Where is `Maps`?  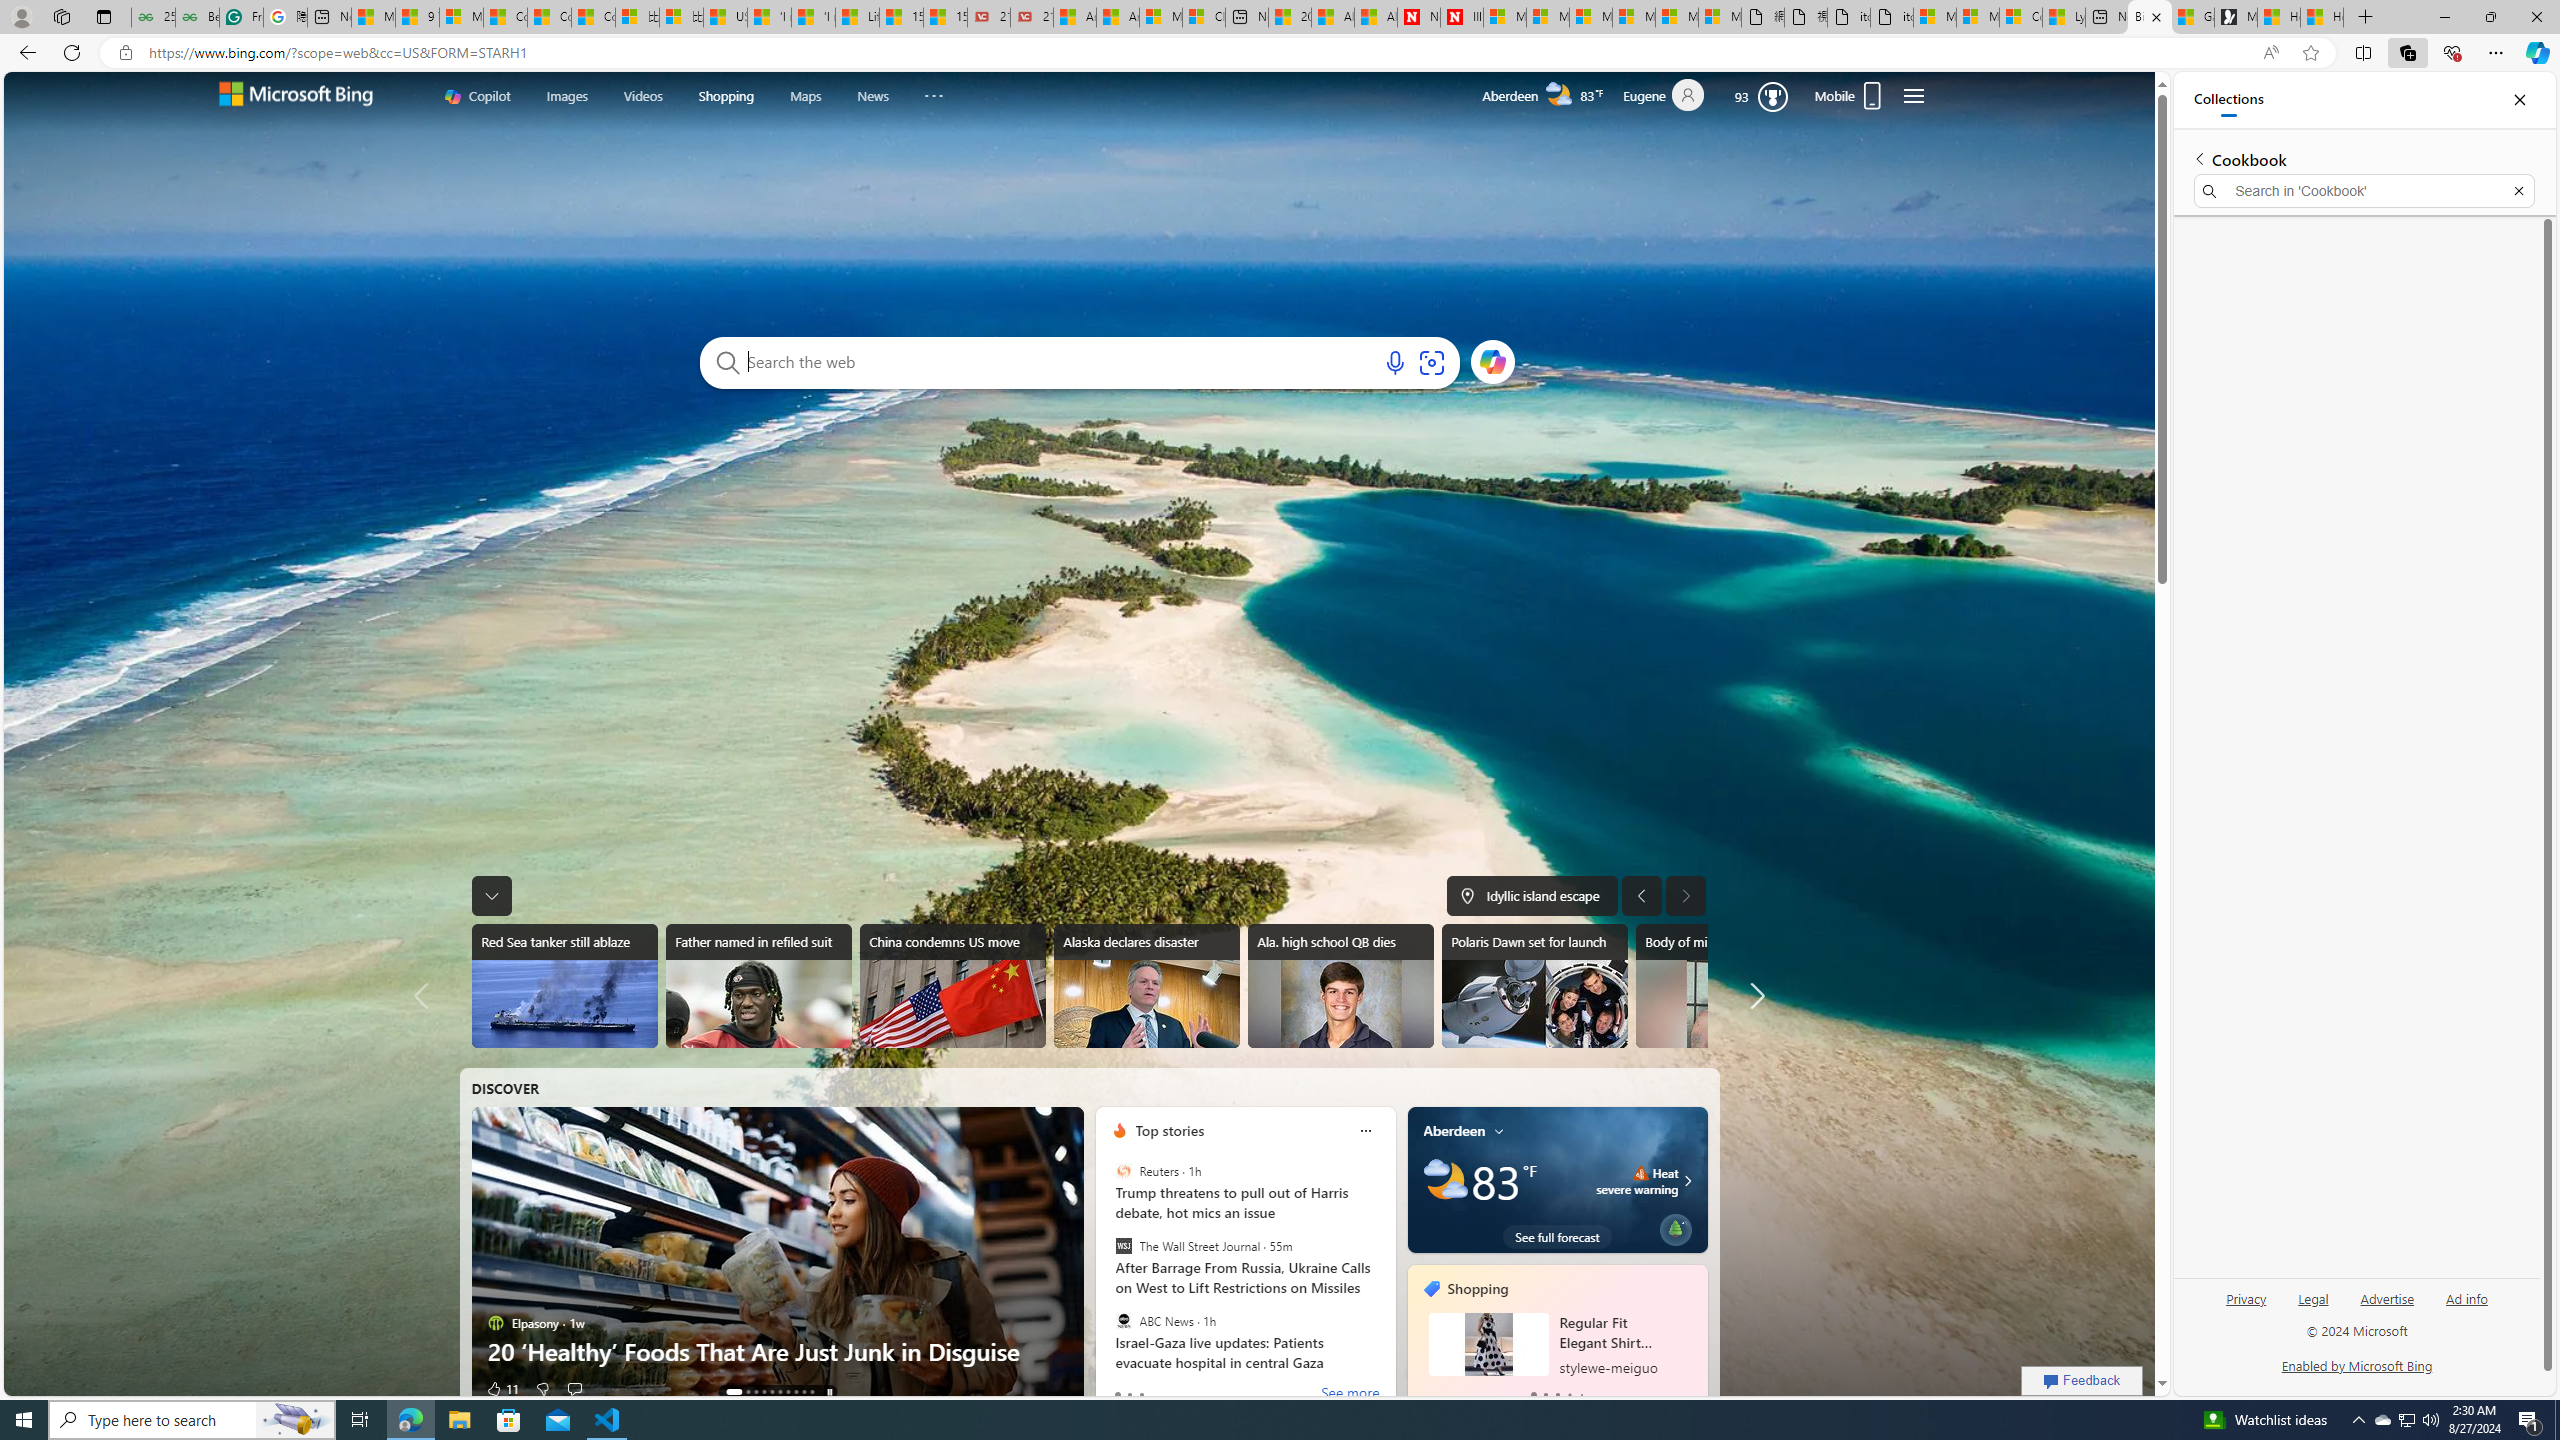 Maps is located at coordinates (806, 96).